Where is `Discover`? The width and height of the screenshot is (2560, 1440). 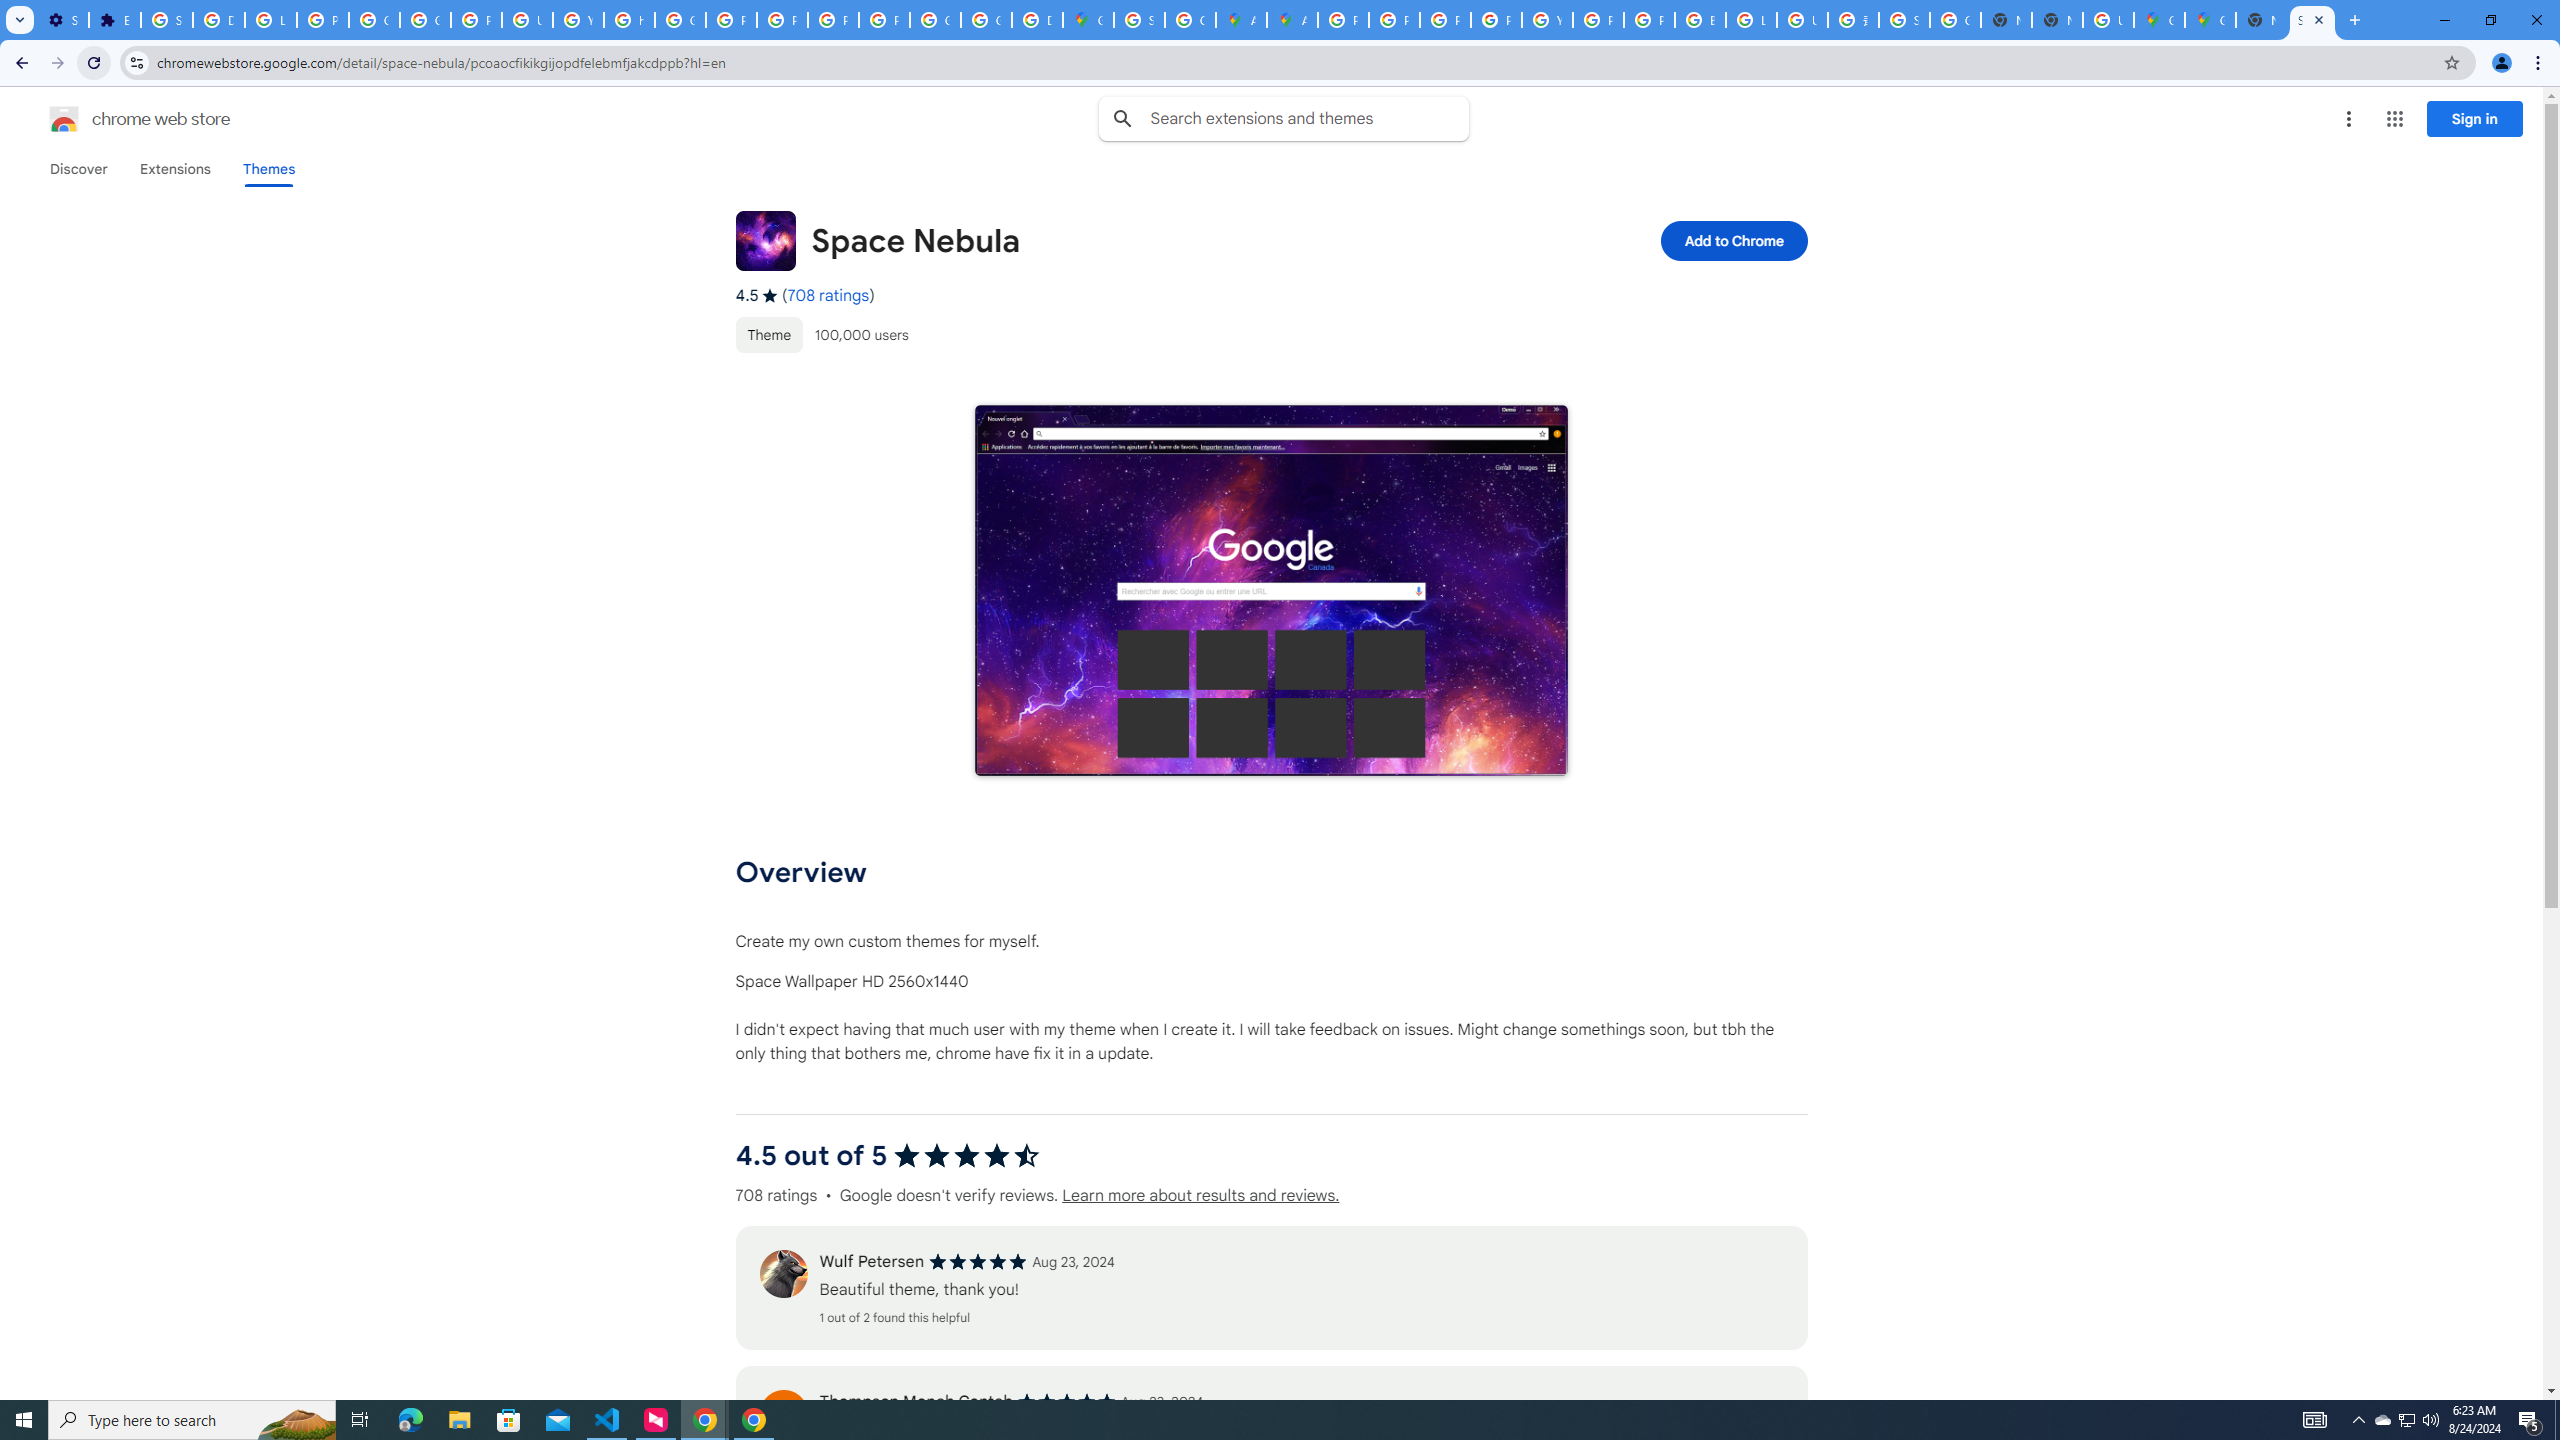 Discover is located at coordinates (78, 169).